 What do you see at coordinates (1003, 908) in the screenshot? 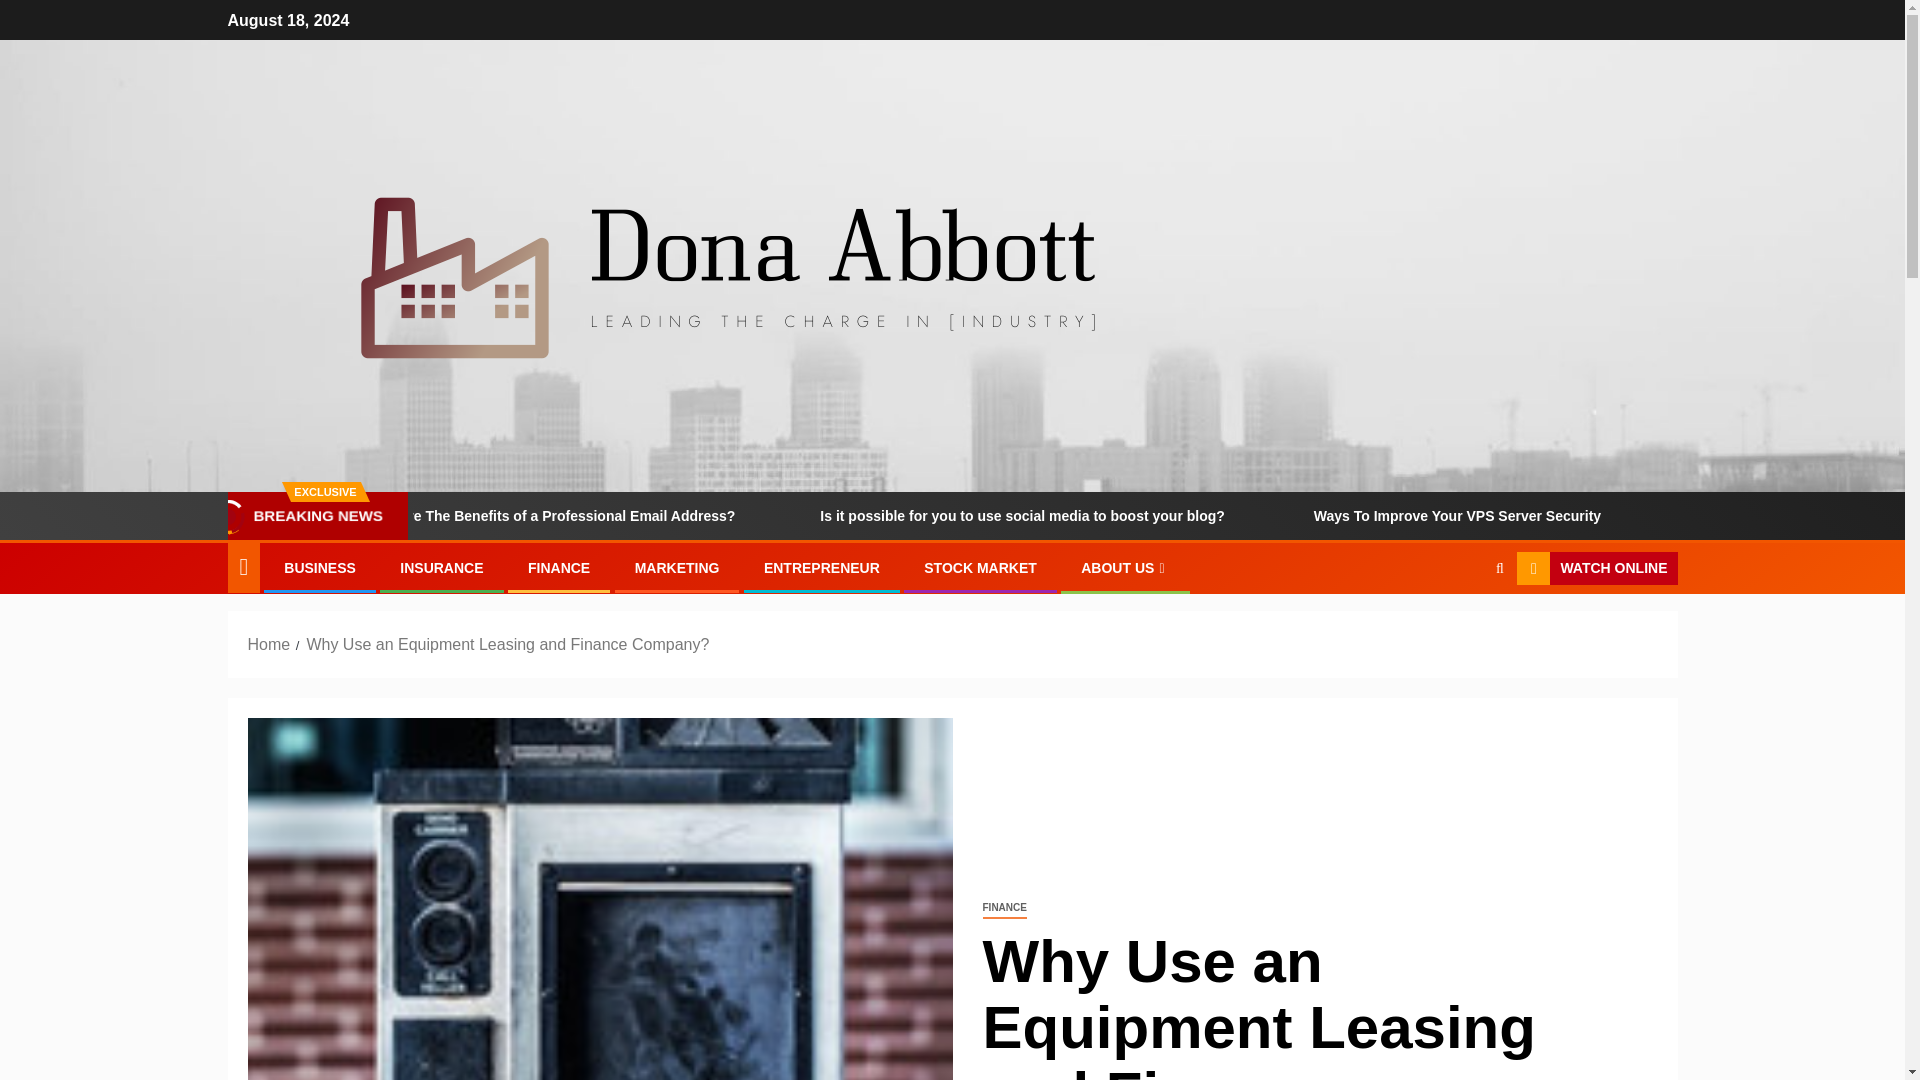
I see `FINANCE` at bounding box center [1003, 908].